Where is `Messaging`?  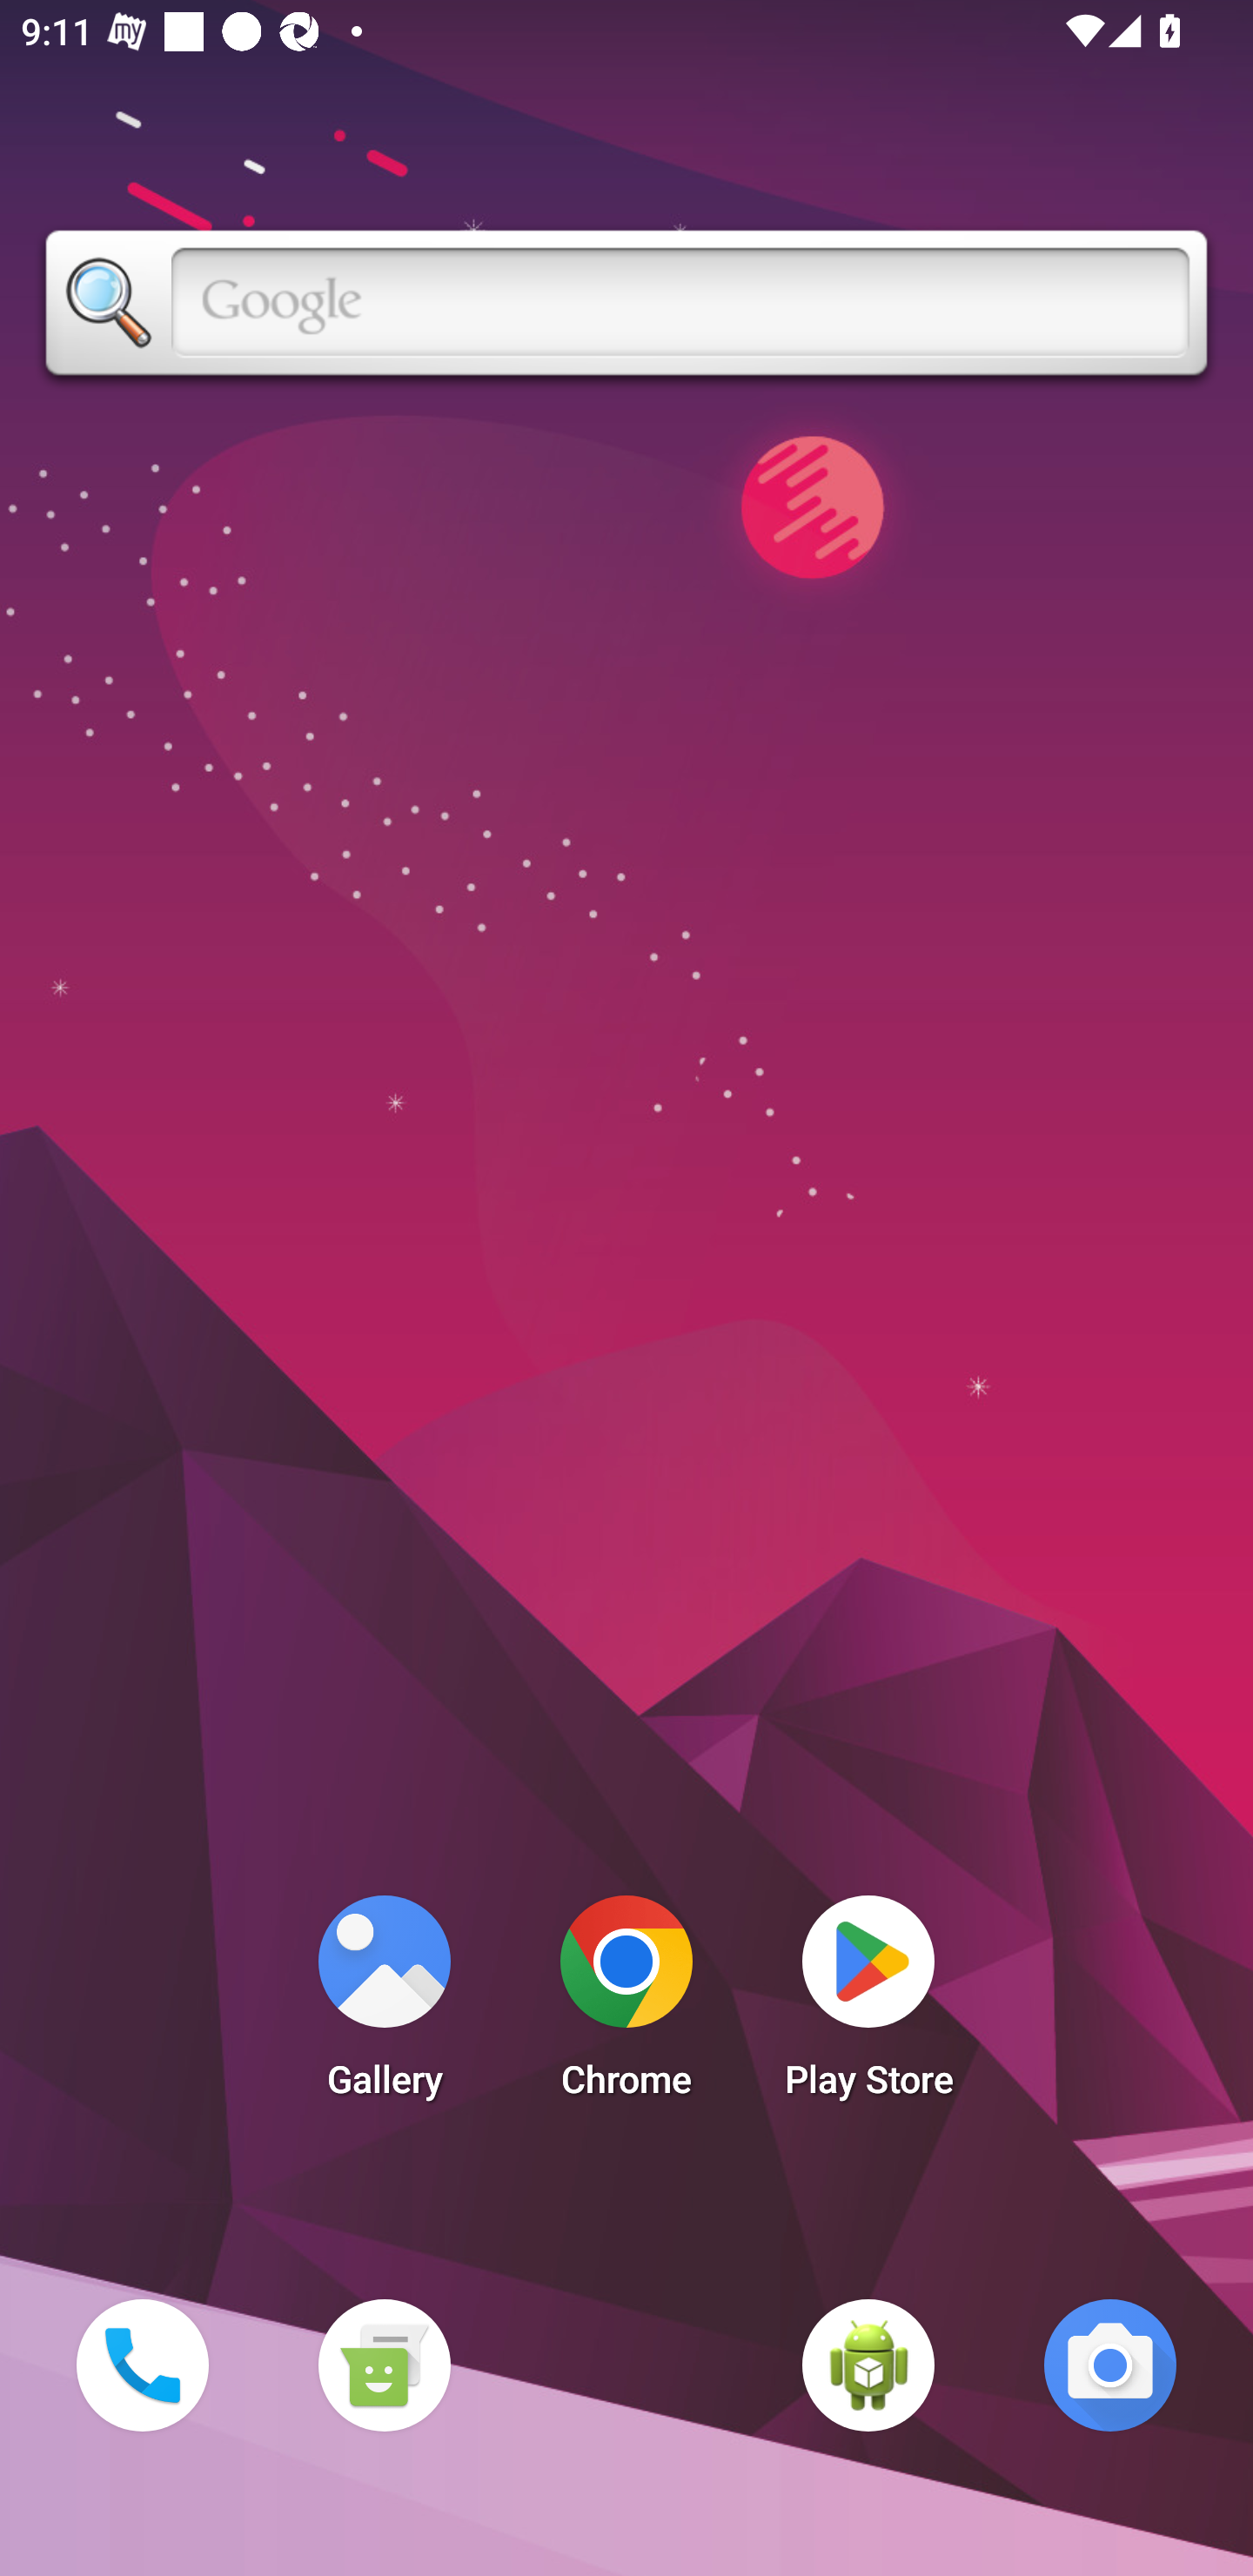
Messaging is located at coordinates (384, 2365).